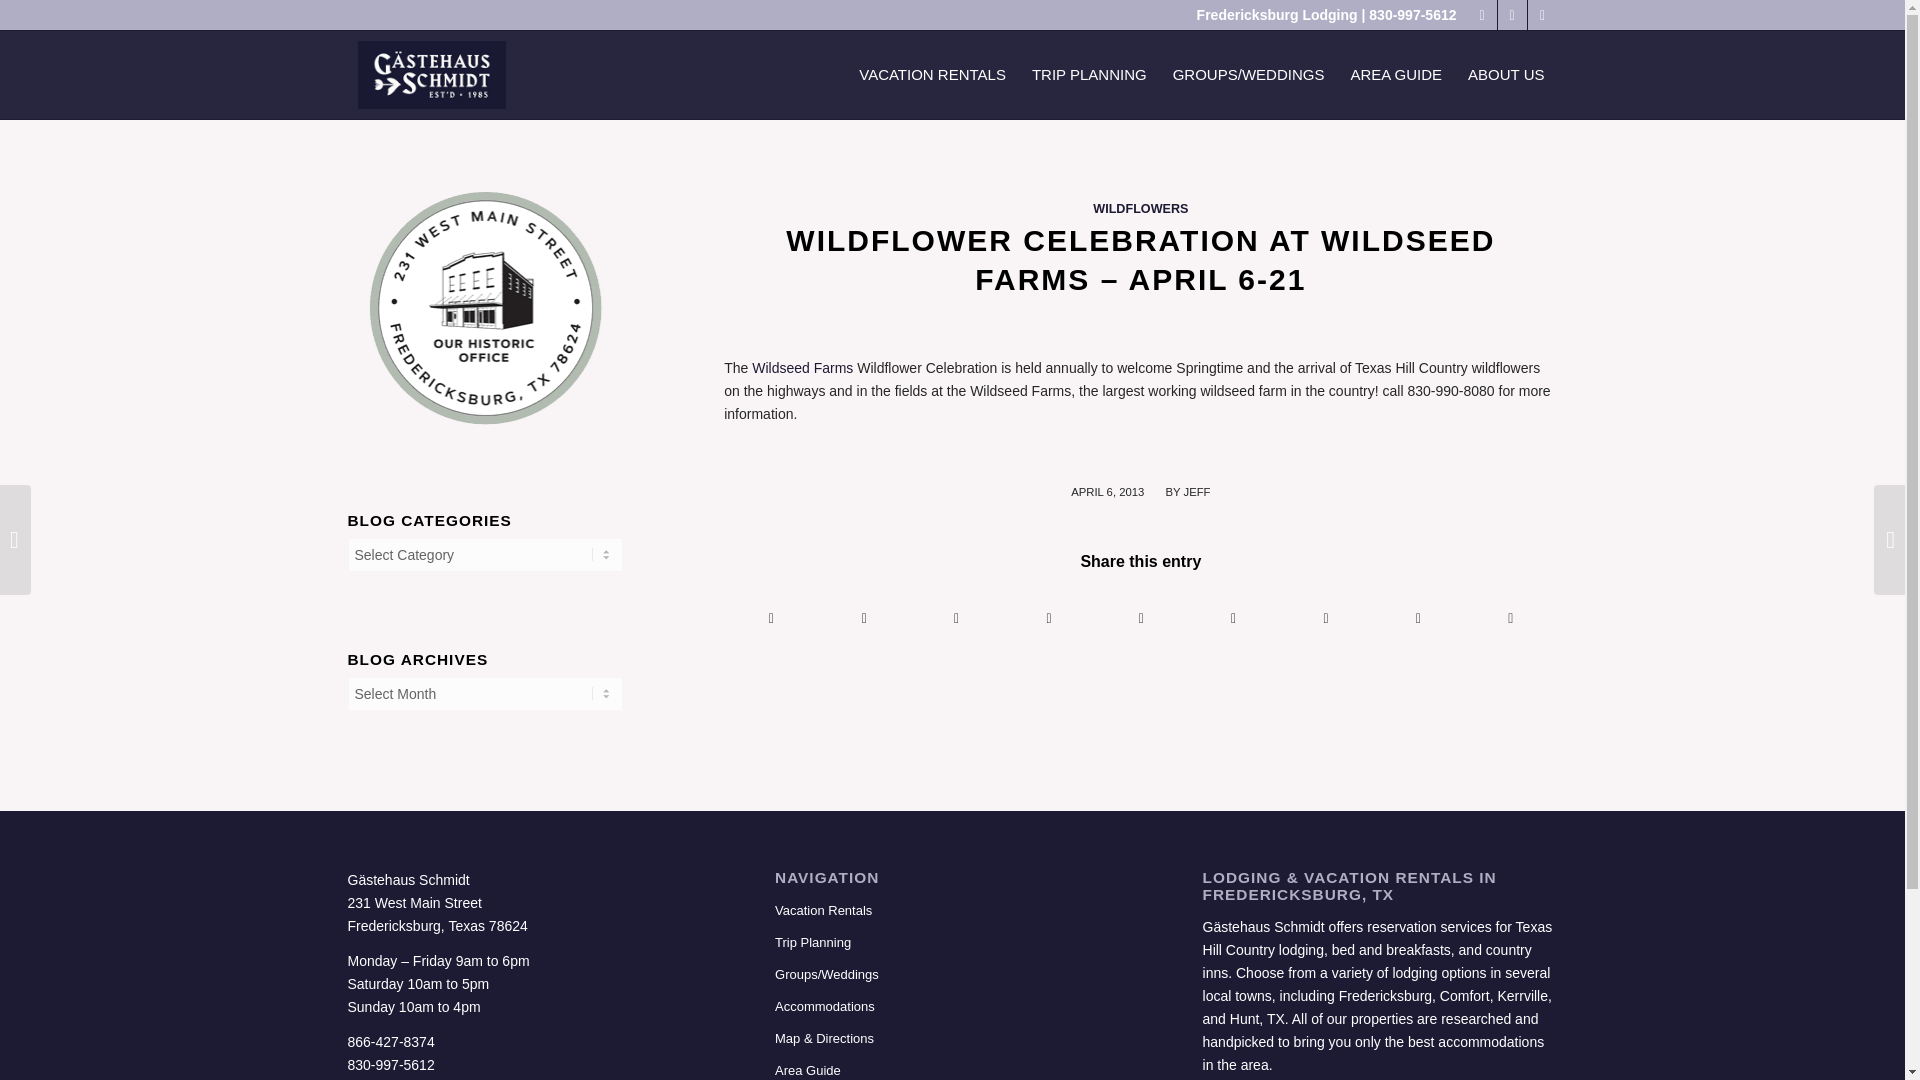  I want to click on 830-997-5612, so click(1412, 14).